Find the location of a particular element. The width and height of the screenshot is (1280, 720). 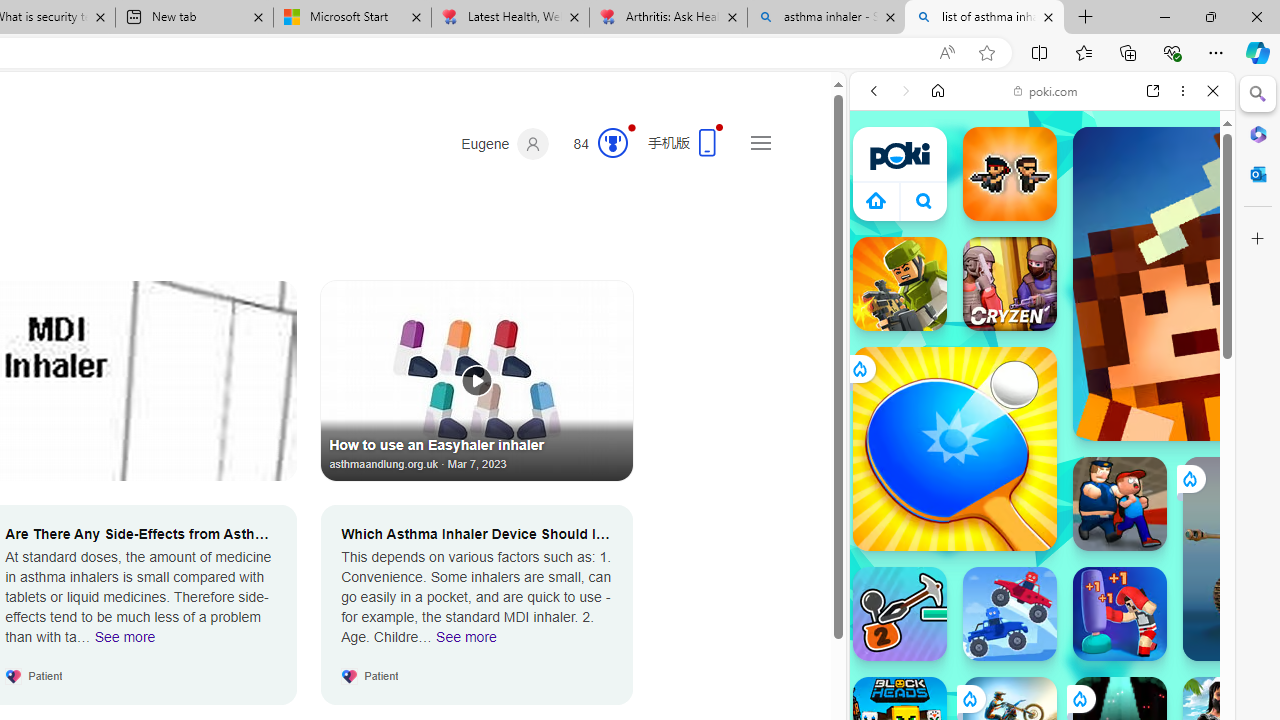

Zombie Rush is located at coordinates (1010, 174).